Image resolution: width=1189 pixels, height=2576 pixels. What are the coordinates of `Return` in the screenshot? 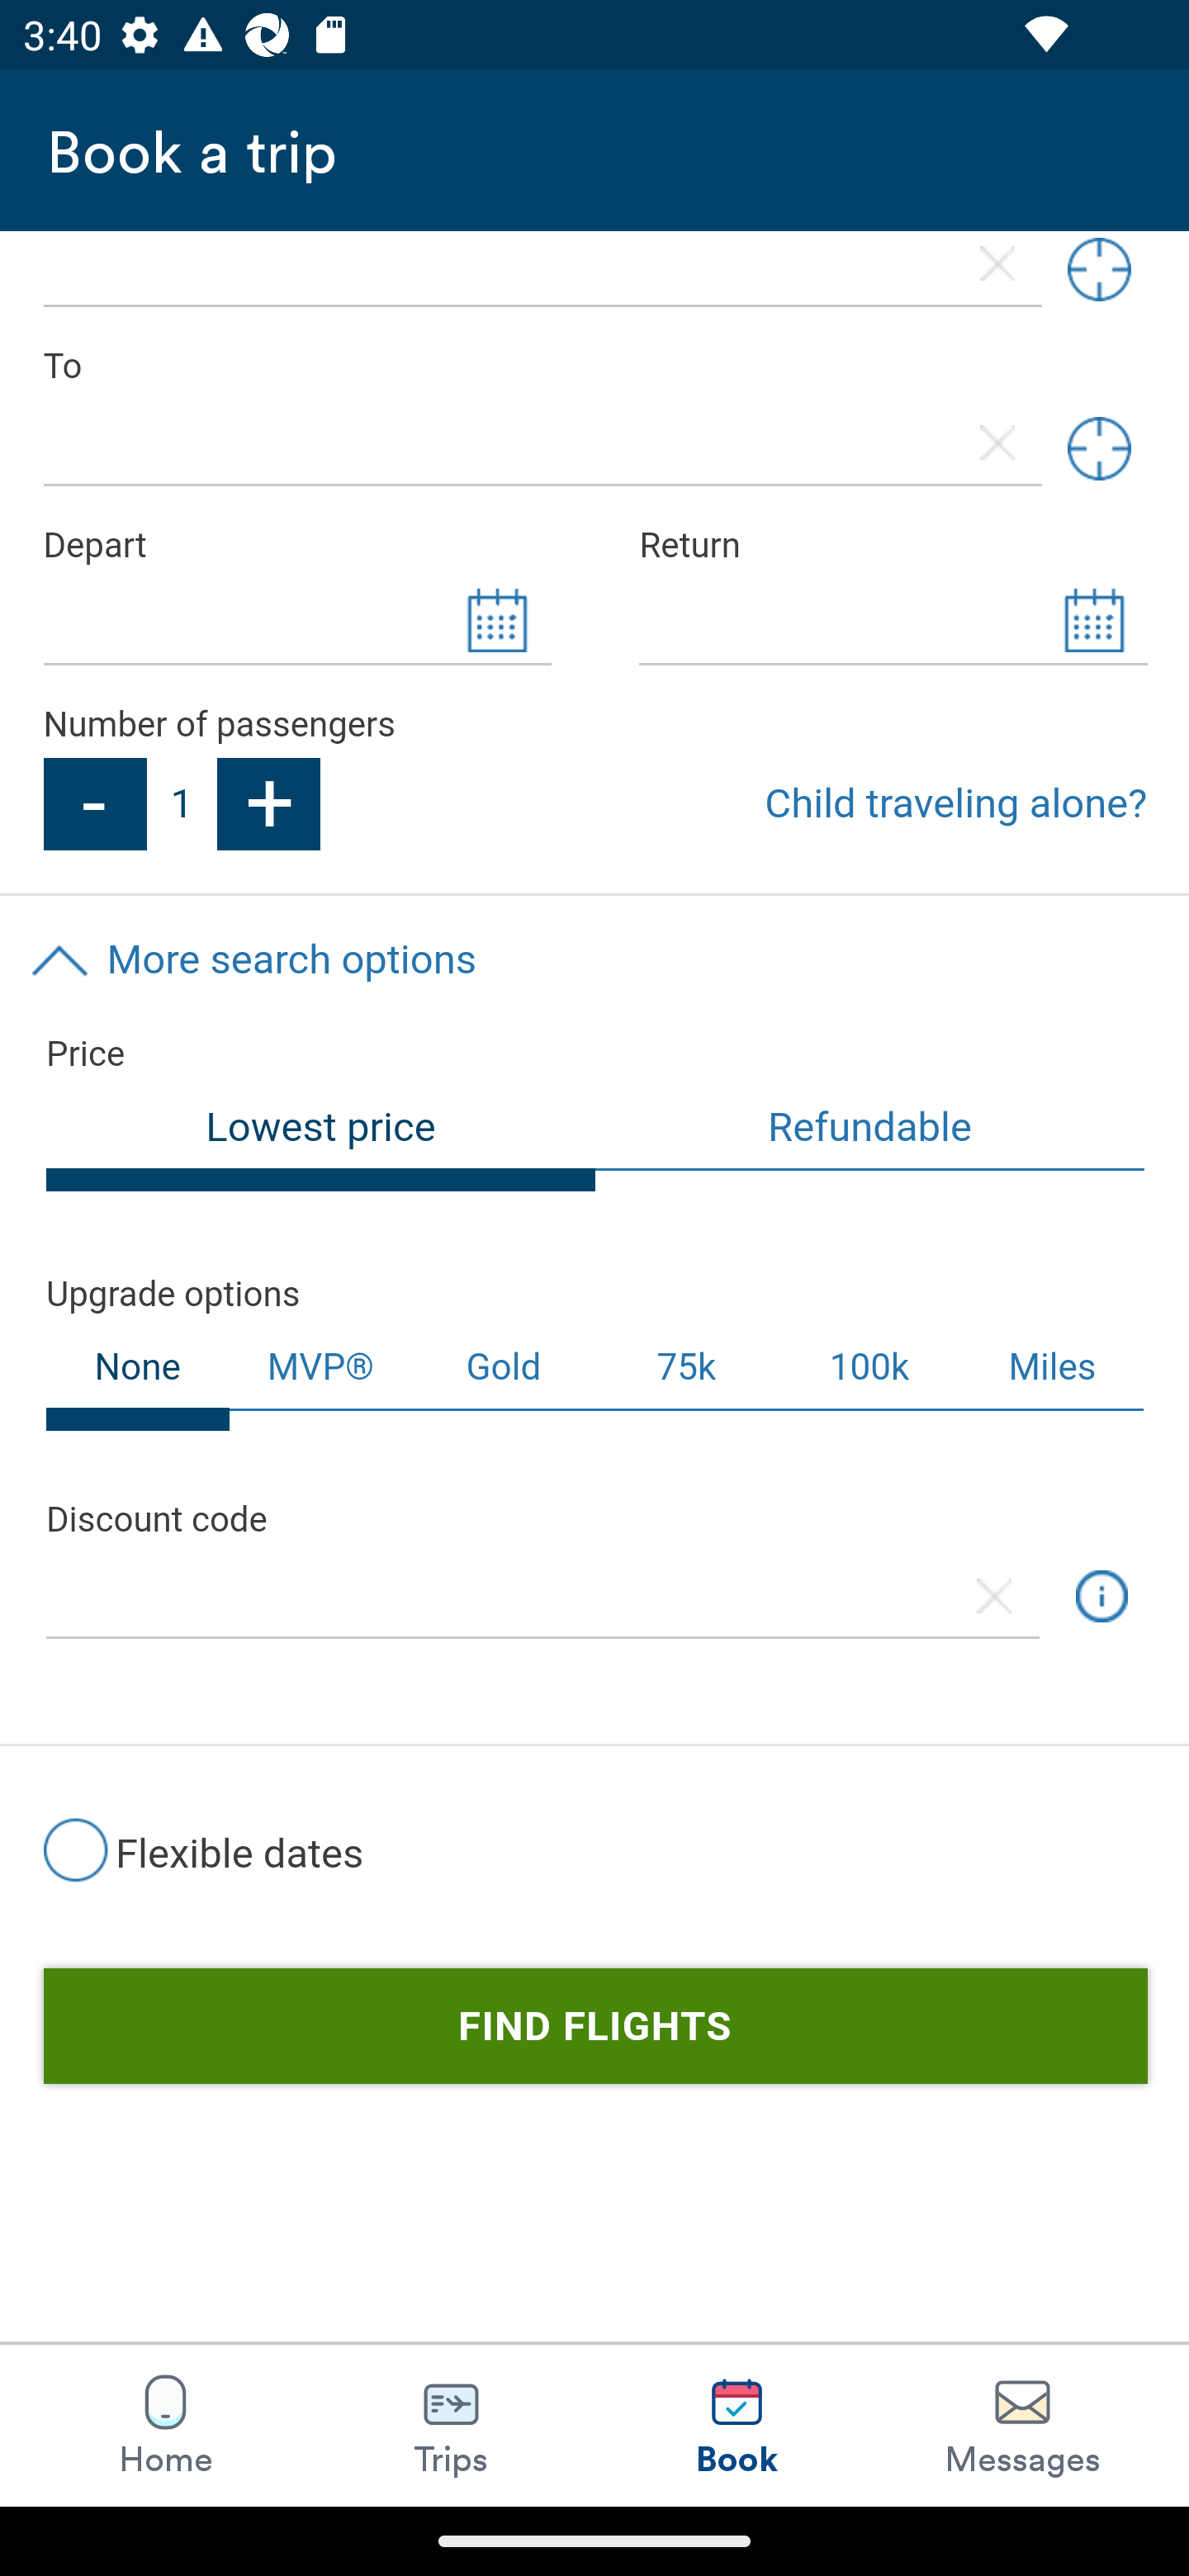 It's located at (893, 547).